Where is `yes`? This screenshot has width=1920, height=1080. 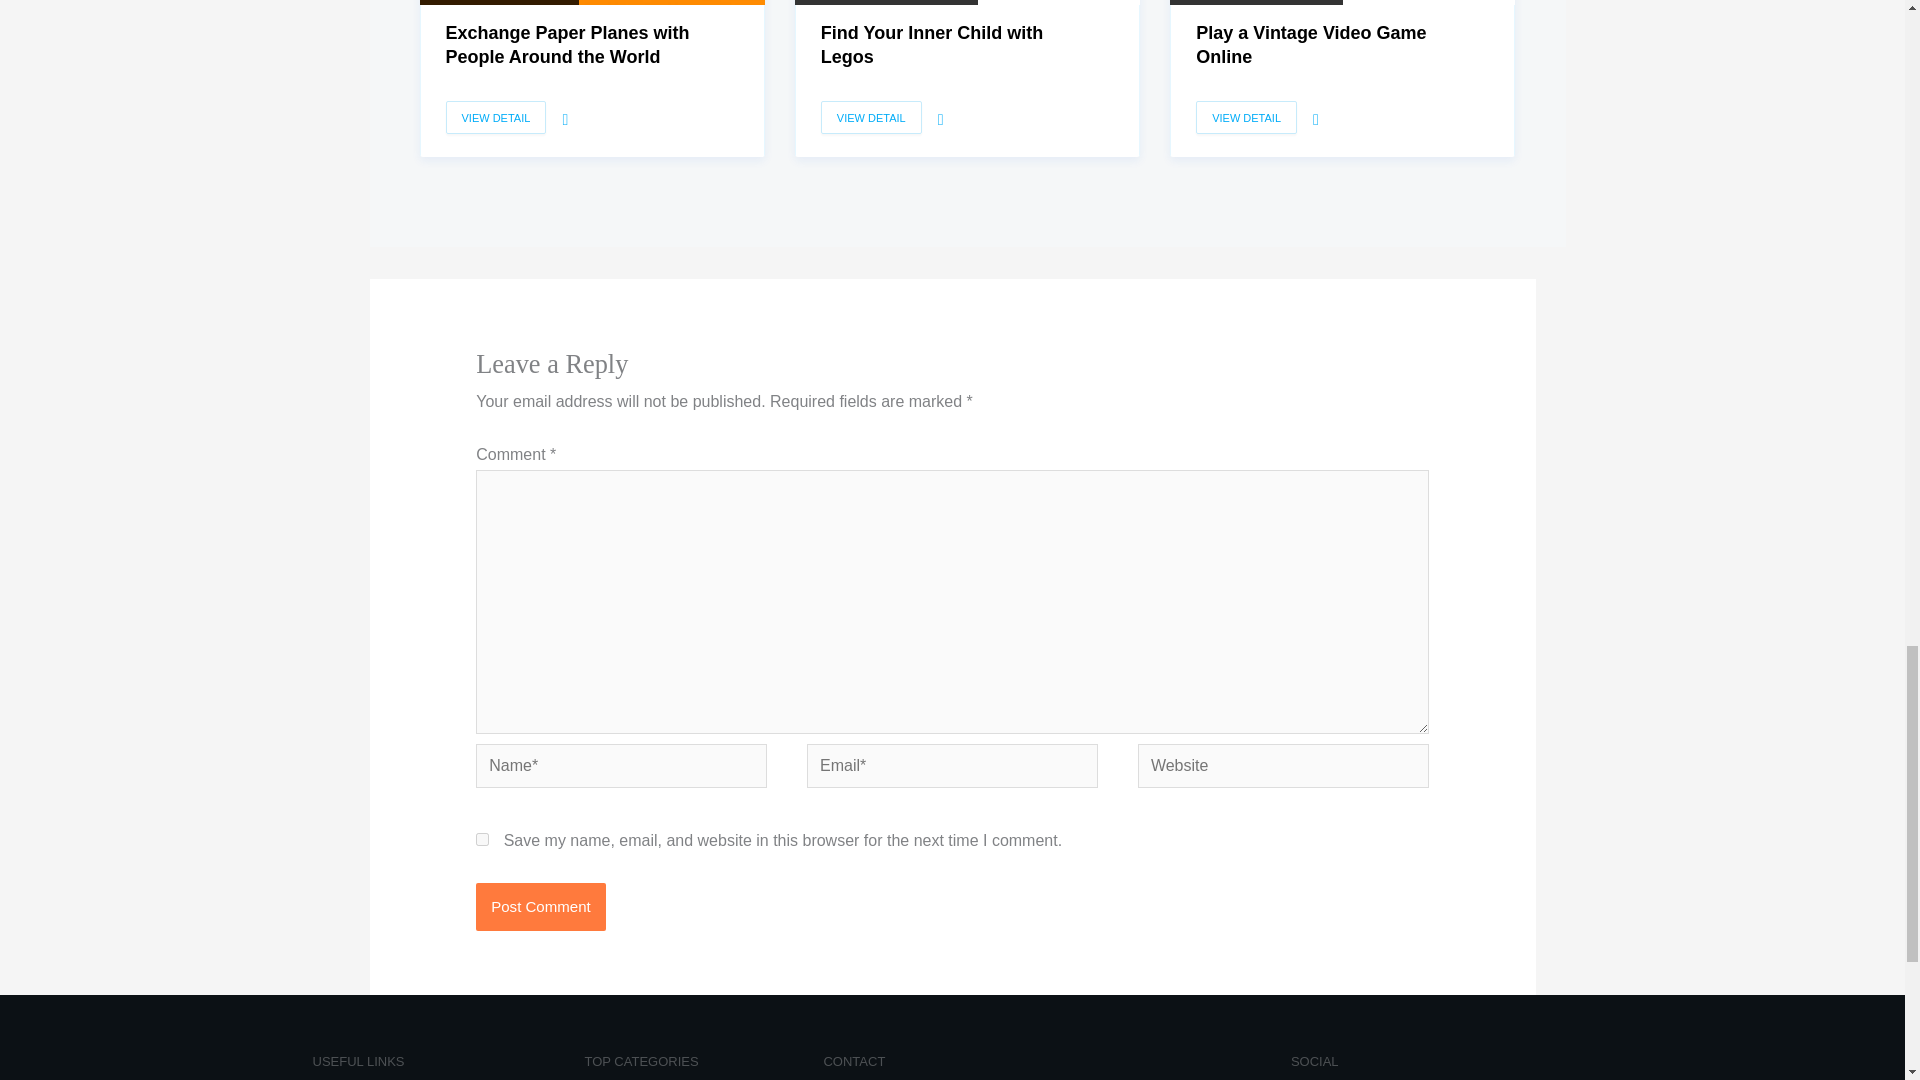 yes is located at coordinates (482, 838).